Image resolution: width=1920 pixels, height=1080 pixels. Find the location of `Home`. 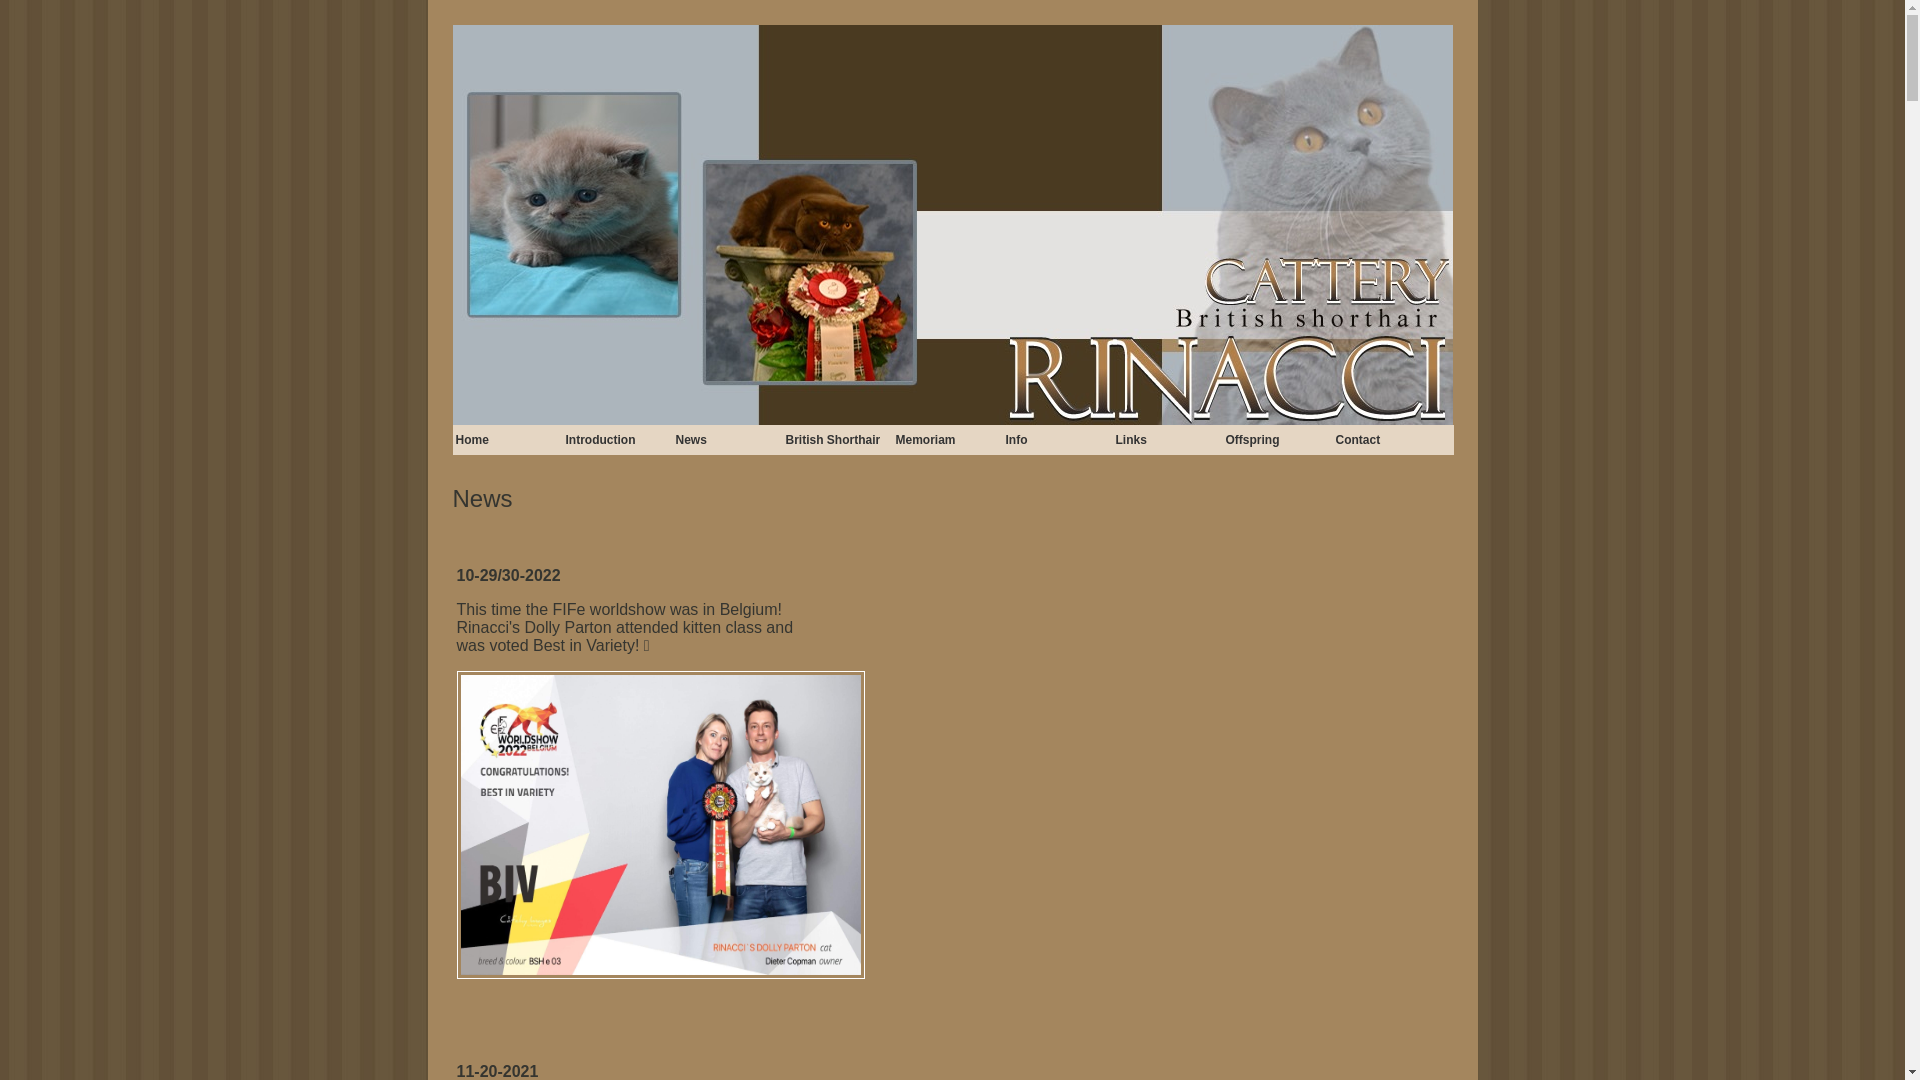

Home is located at coordinates (508, 439).